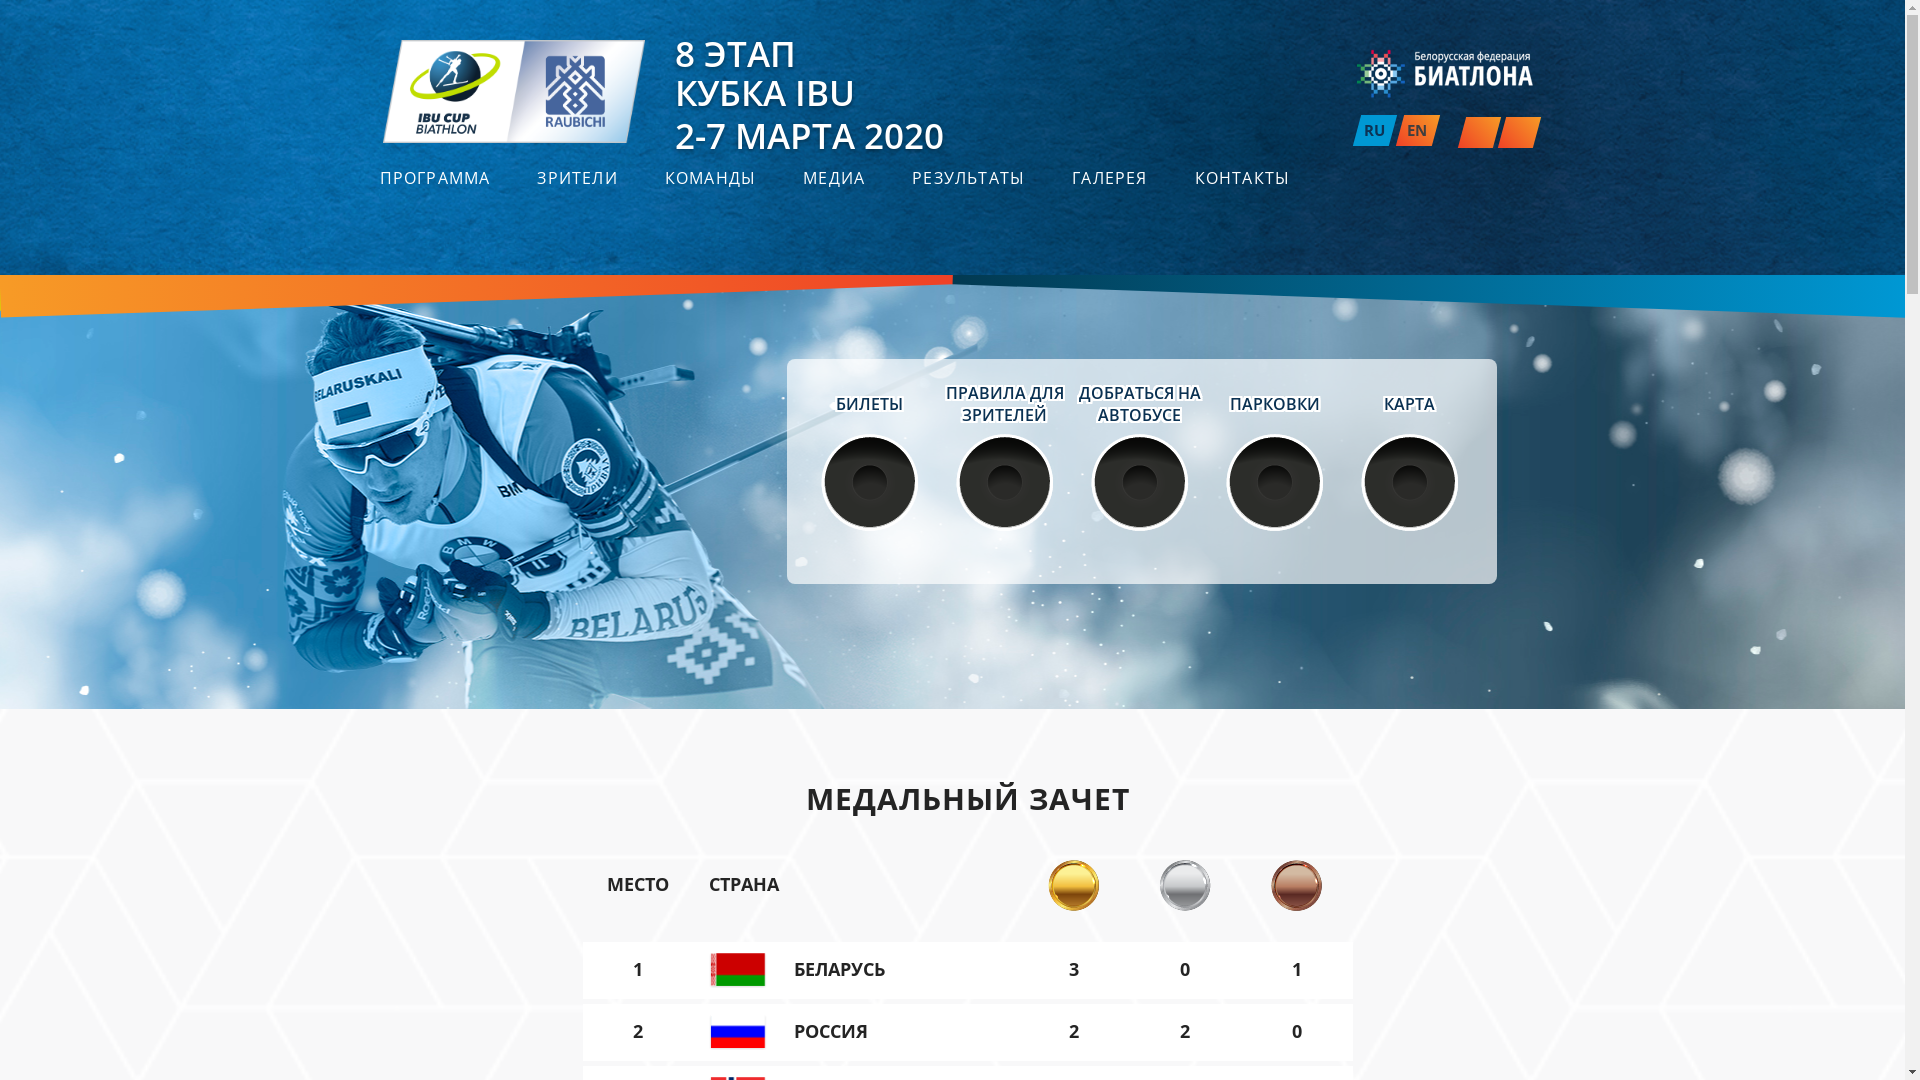 This screenshot has width=1920, height=1080. Describe the element at coordinates (1374, 130) in the screenshot. I see `RU` at that location.